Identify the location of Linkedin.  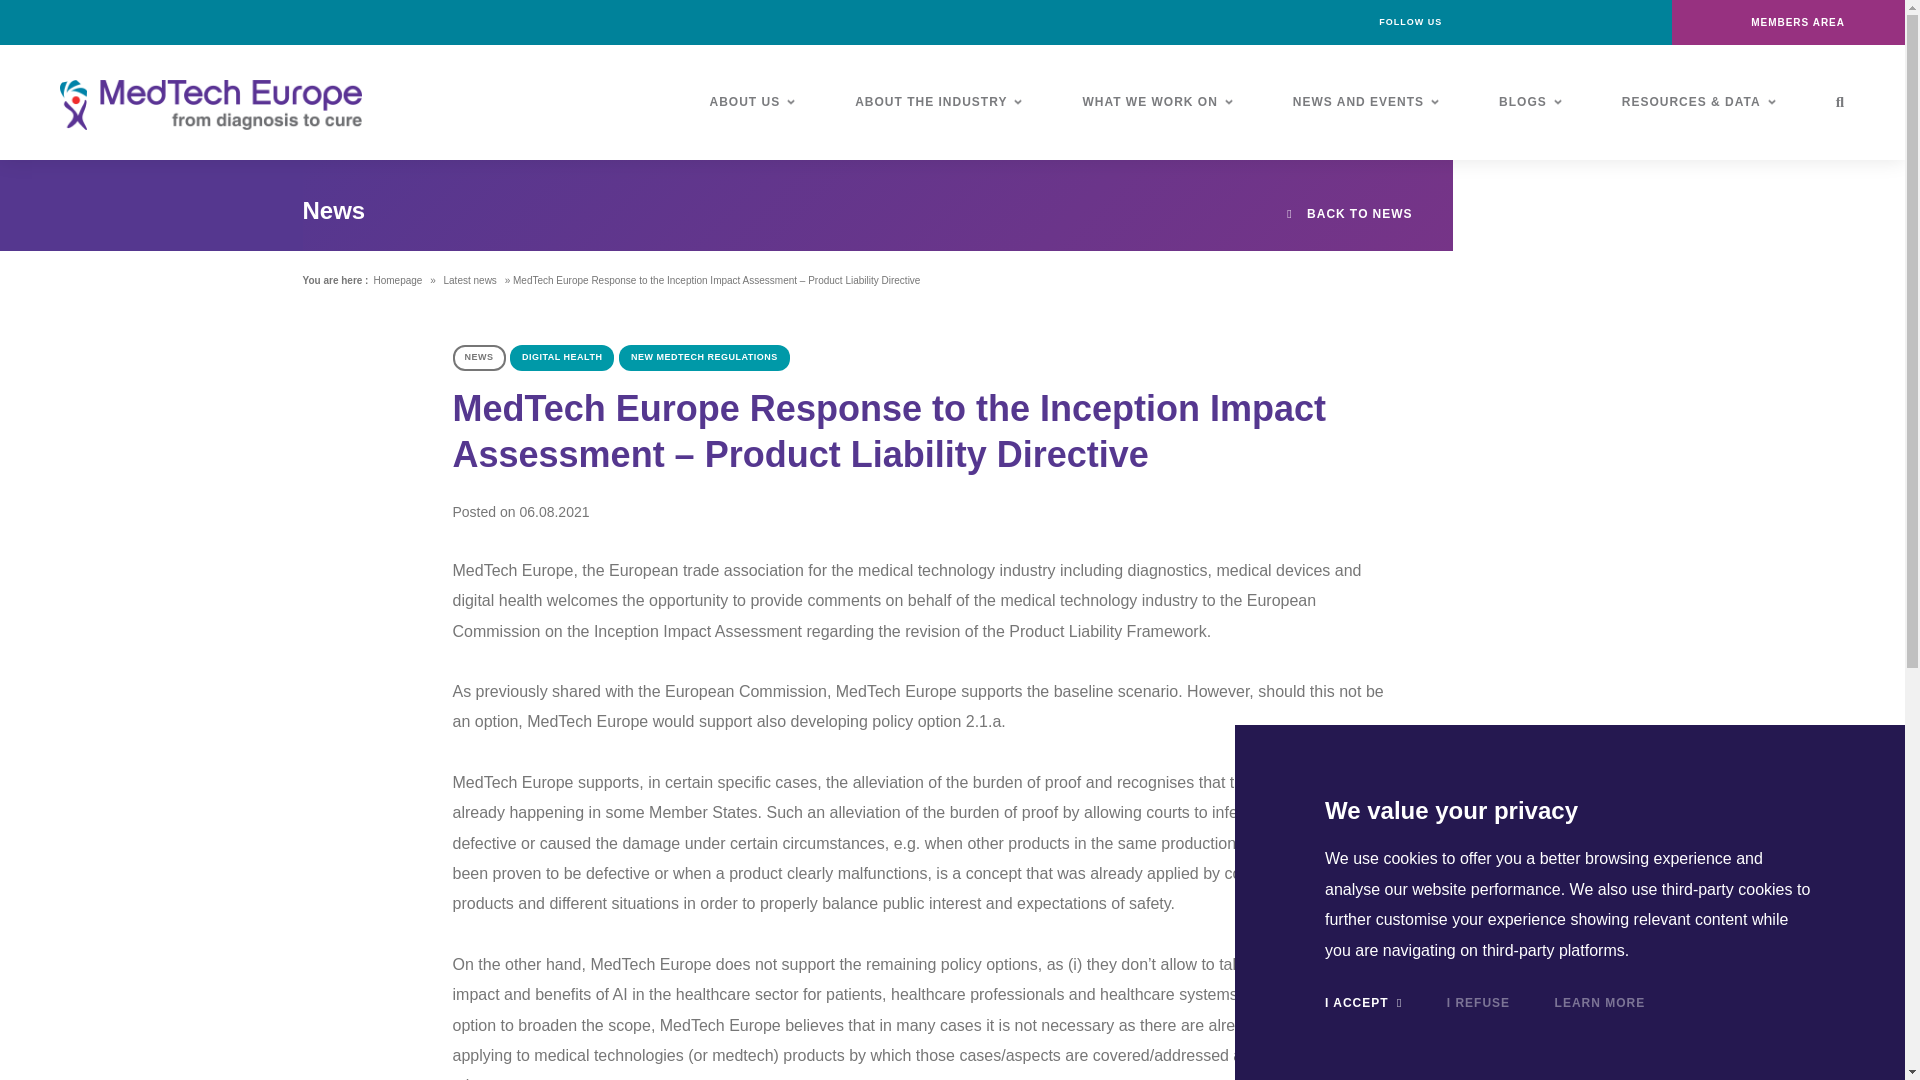
(1519, 22).